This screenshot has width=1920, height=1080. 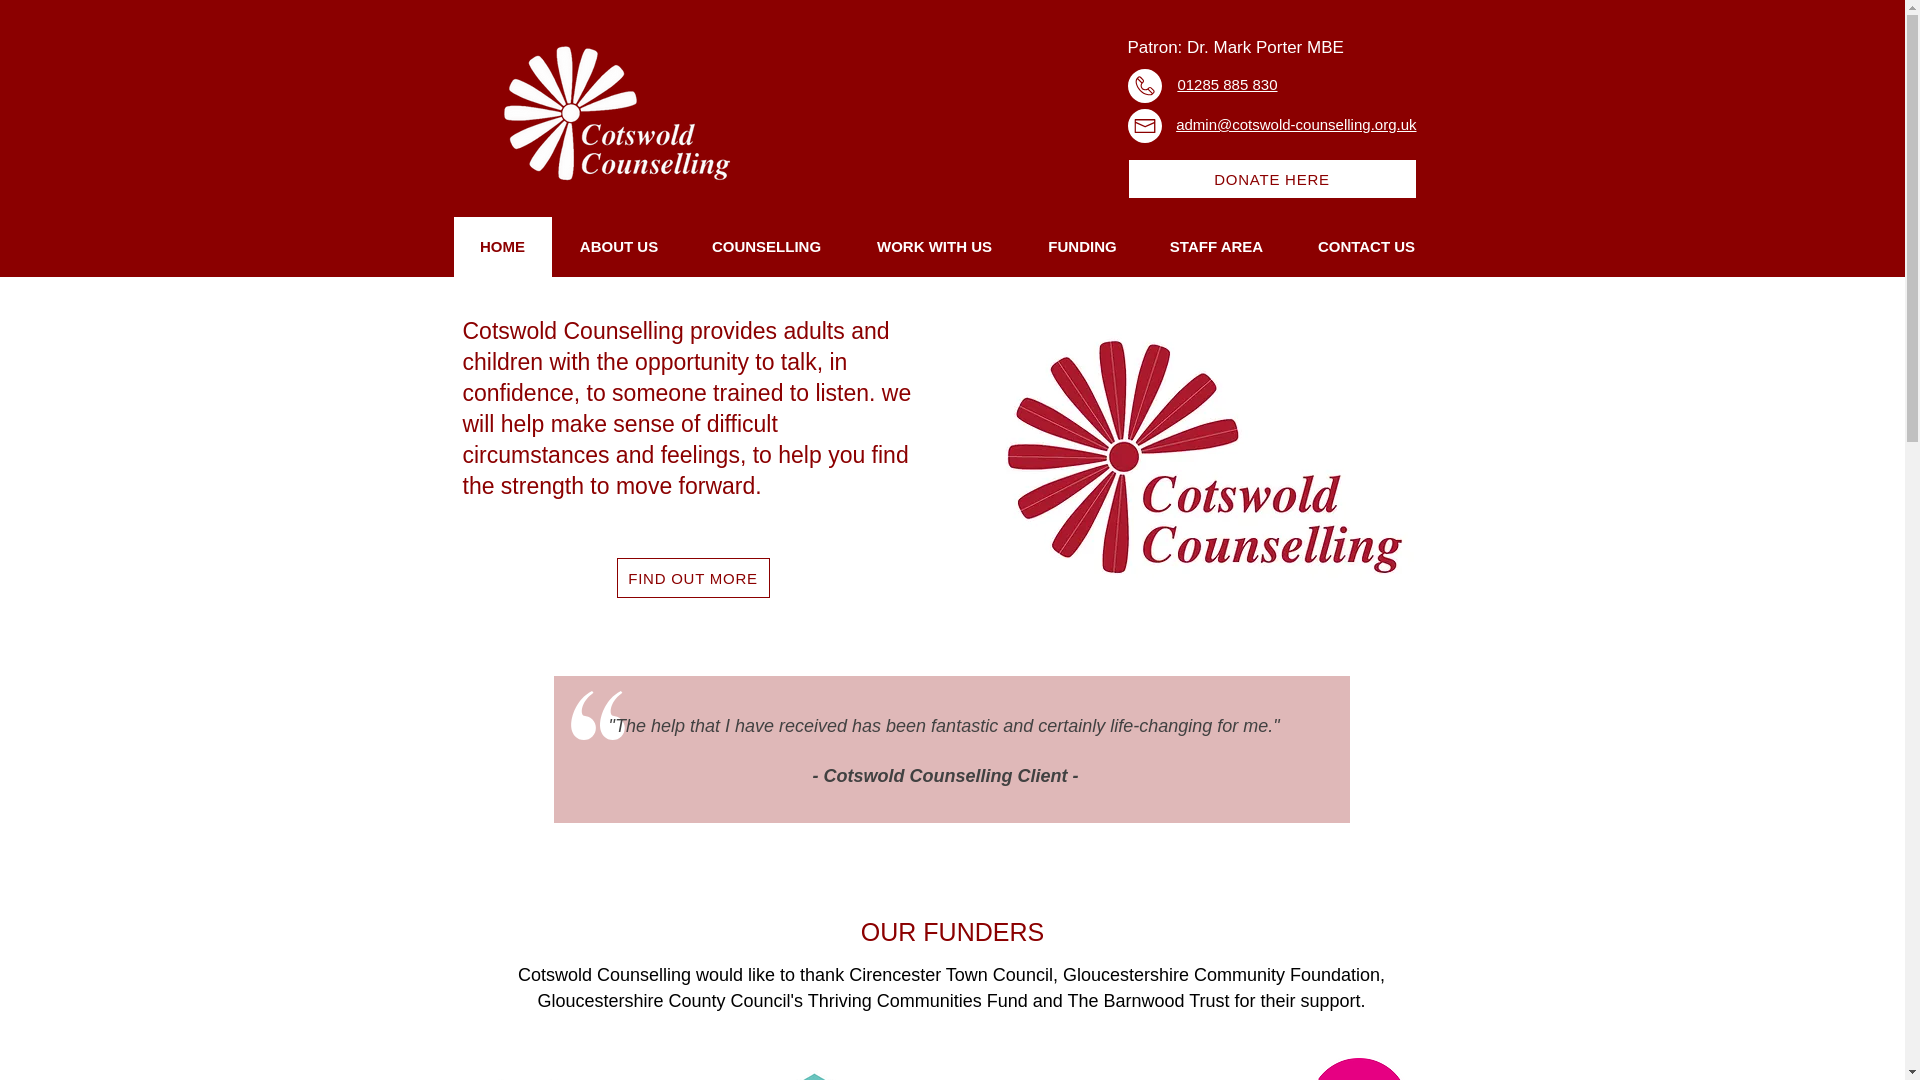 I want to click on CONTACT US, so click(x=1366, y=246).